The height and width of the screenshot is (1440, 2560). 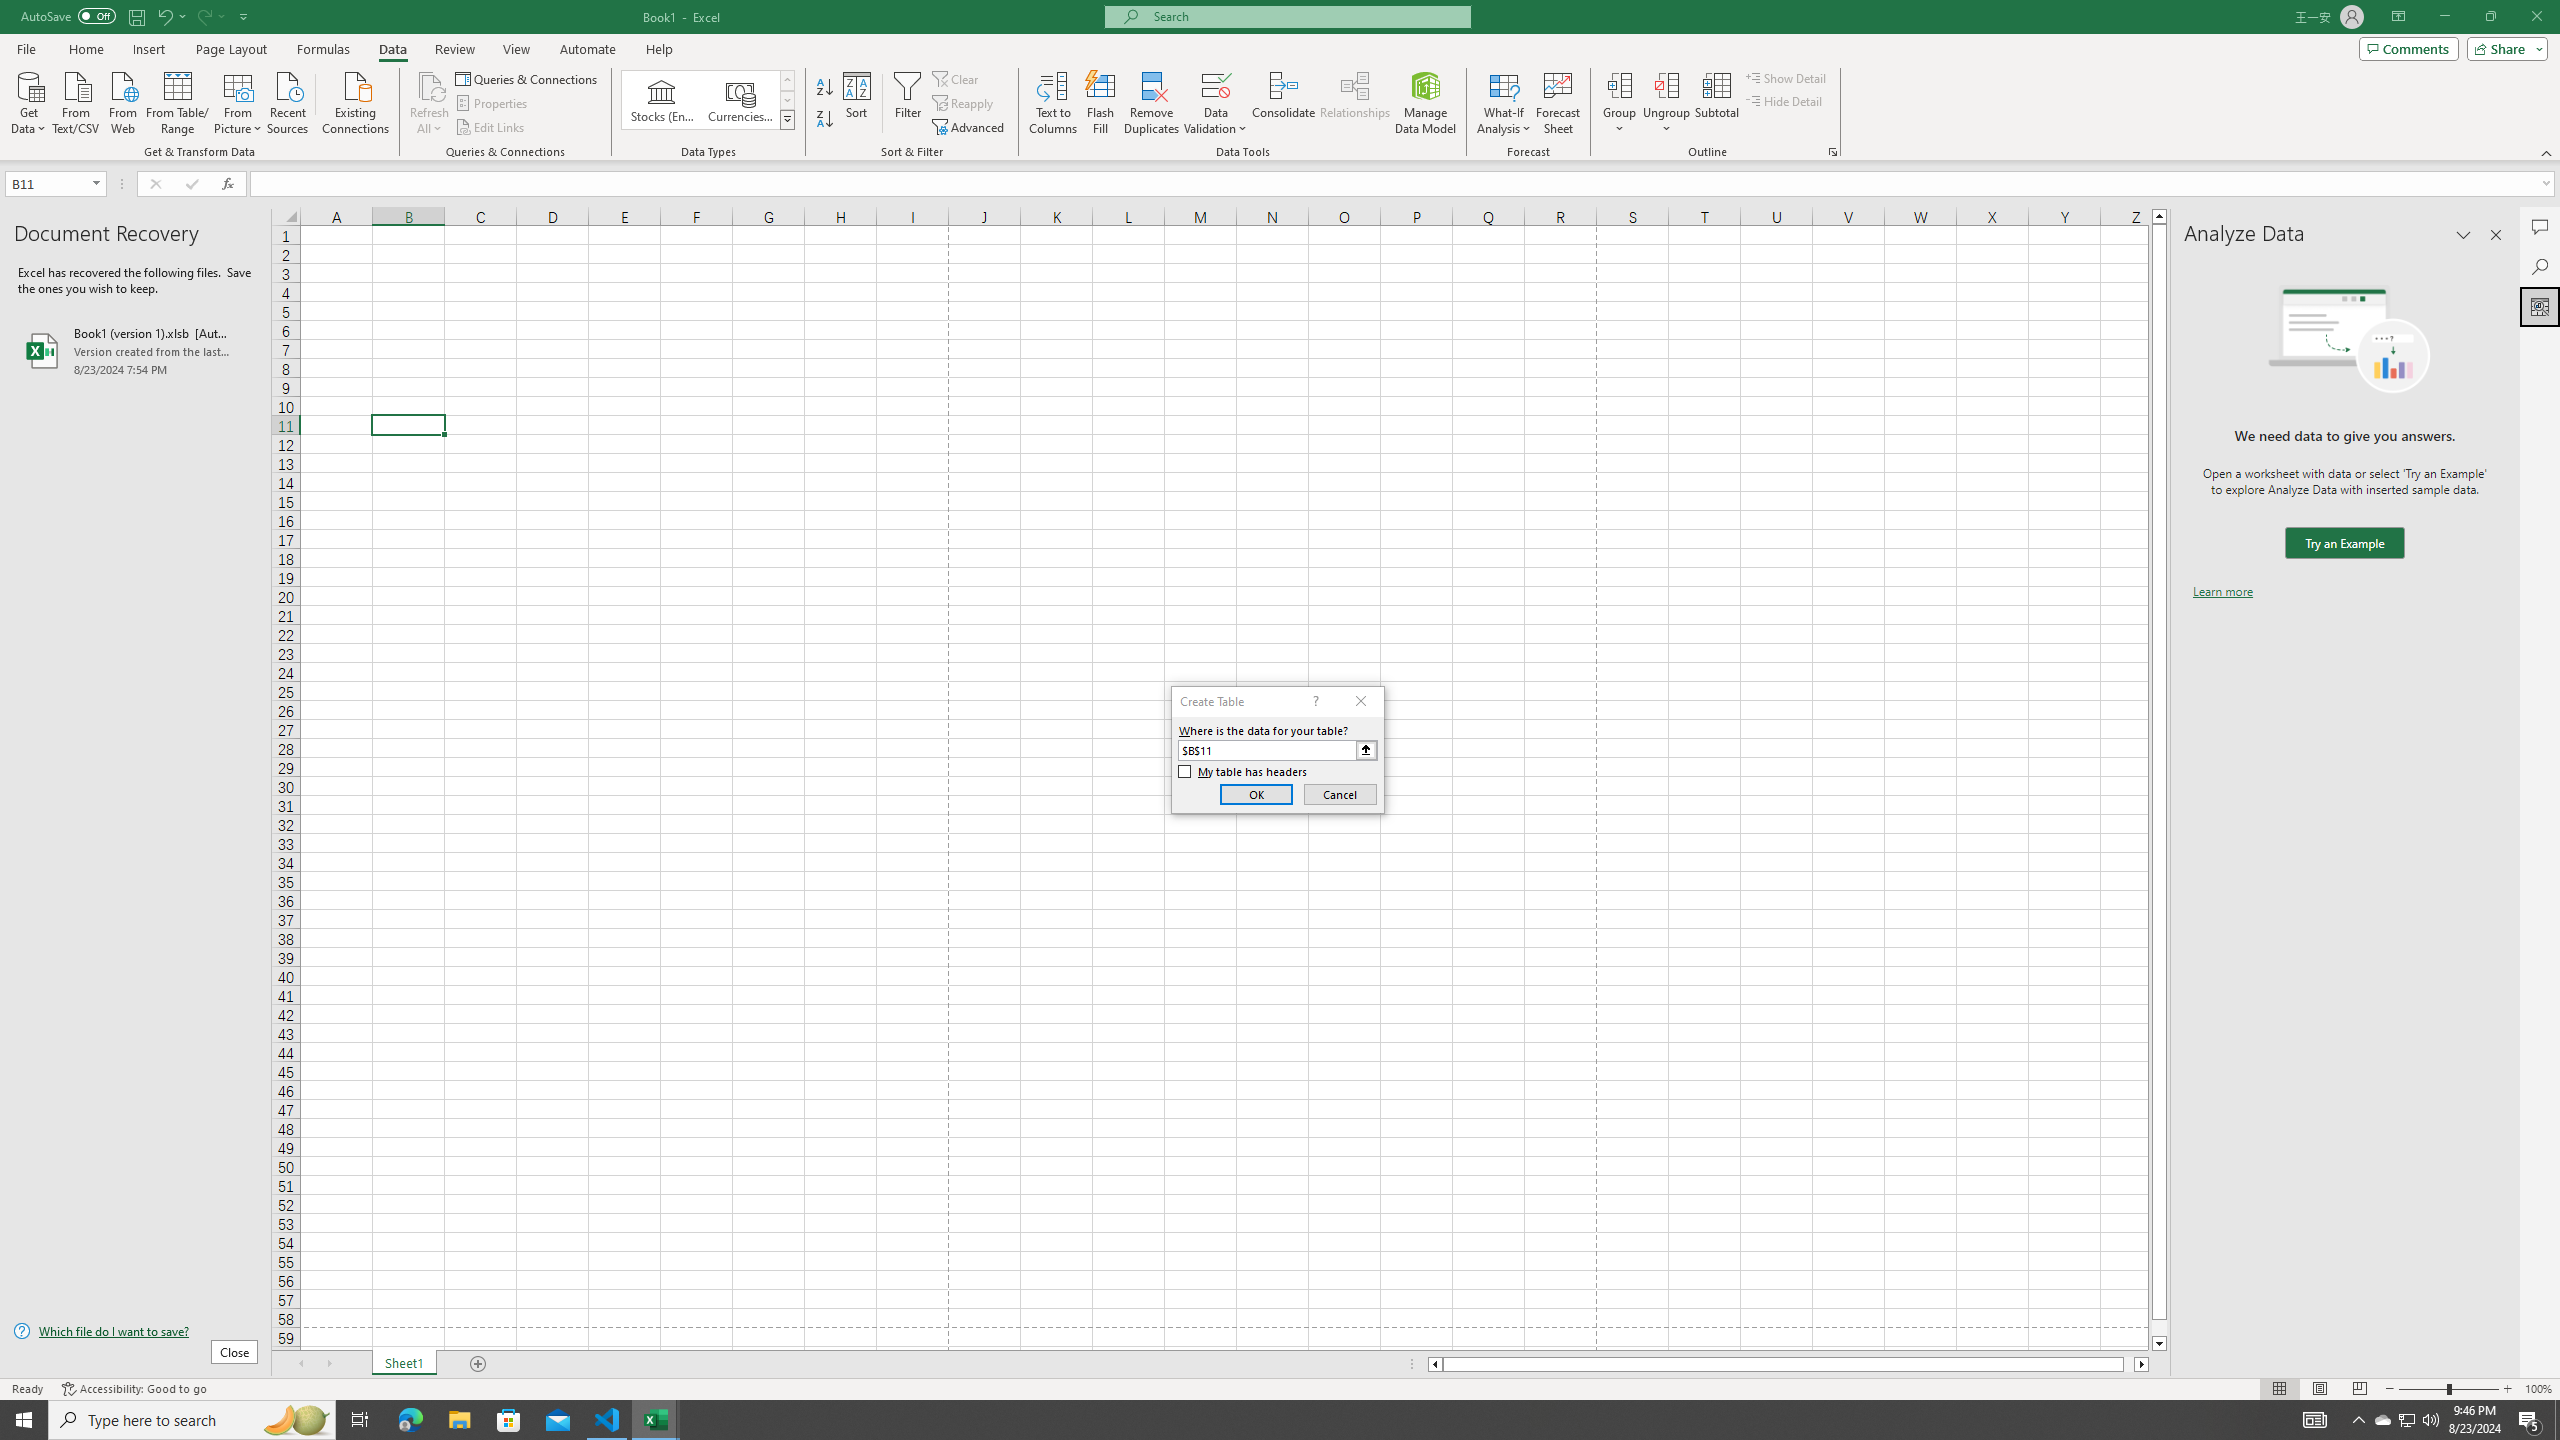 What do you see at coordinates (2540, 306) in the screenshot?
I see `Analyze Data` at bounding box center [2540, 306].